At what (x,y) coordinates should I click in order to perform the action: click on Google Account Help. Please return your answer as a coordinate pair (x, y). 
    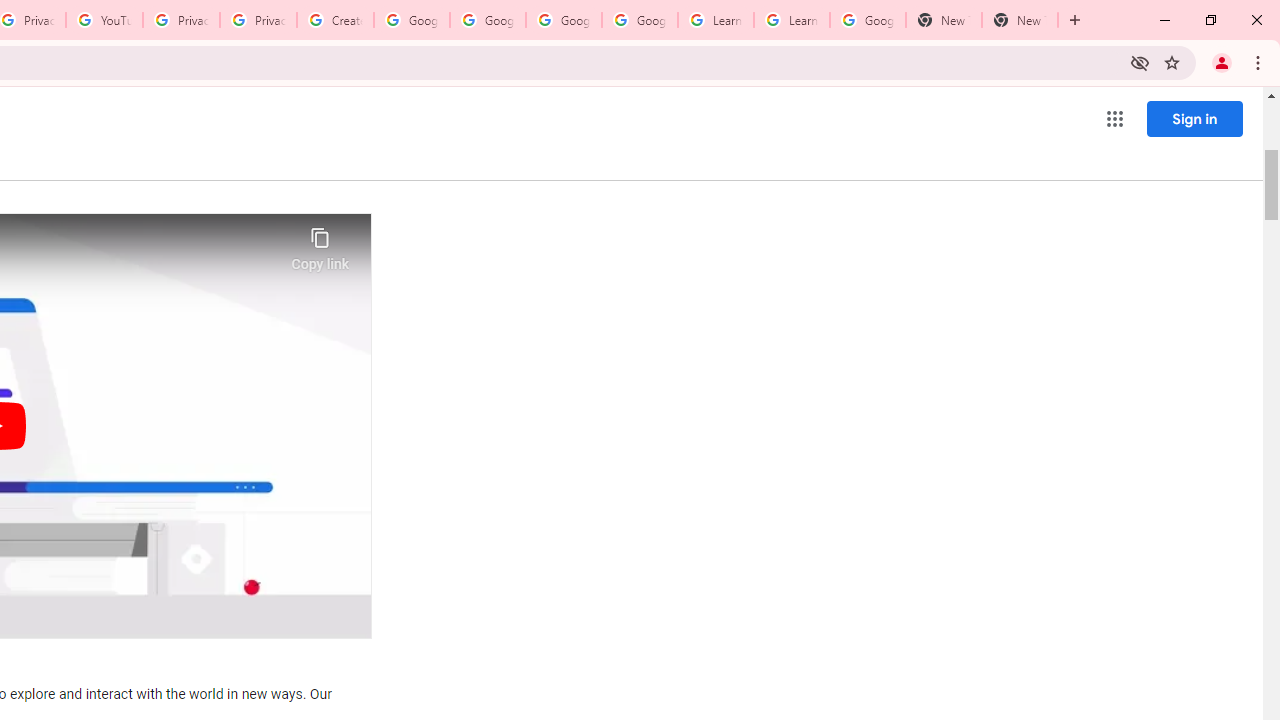
    Looking at the image, I should click on (640, 20).